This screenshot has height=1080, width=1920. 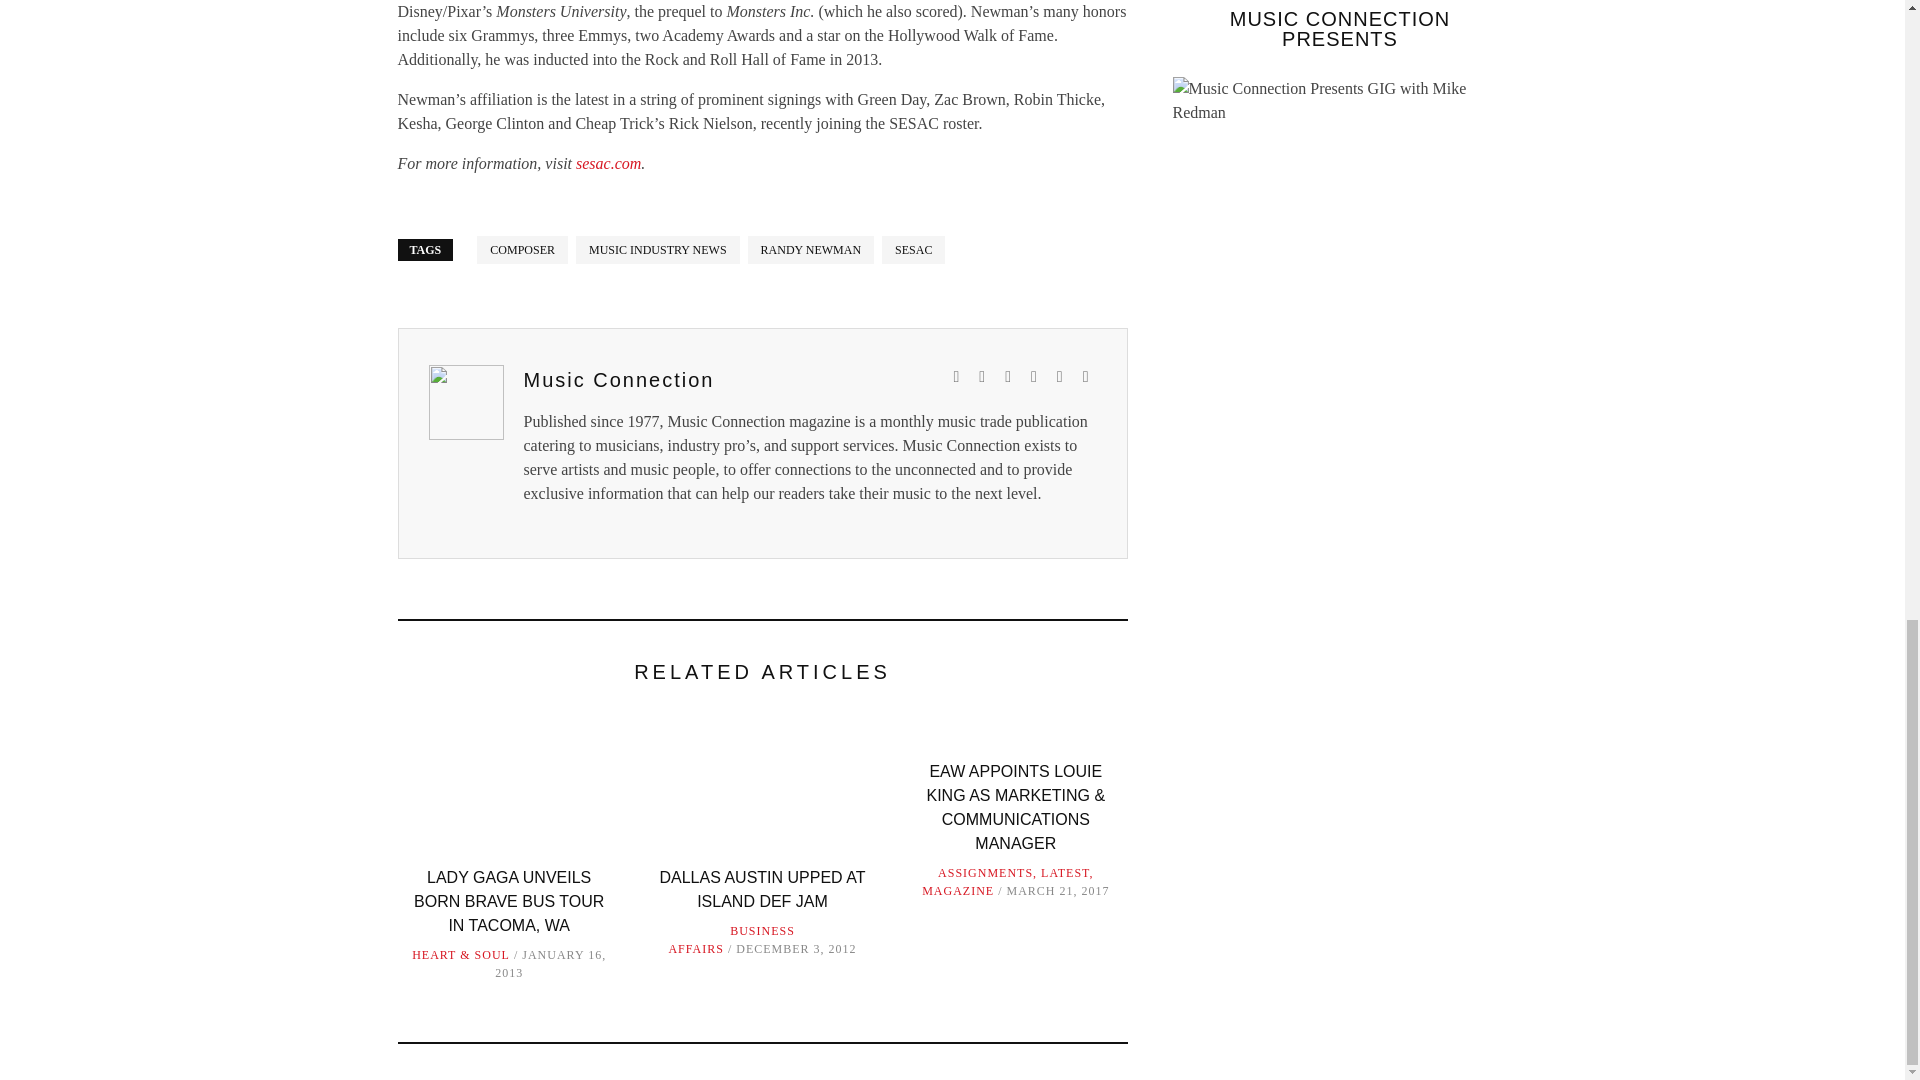 What do you see at coordinates (658, 250) in the screenshot?
I see `View all posts tagged music industry news` at bounding box center [658, 250].